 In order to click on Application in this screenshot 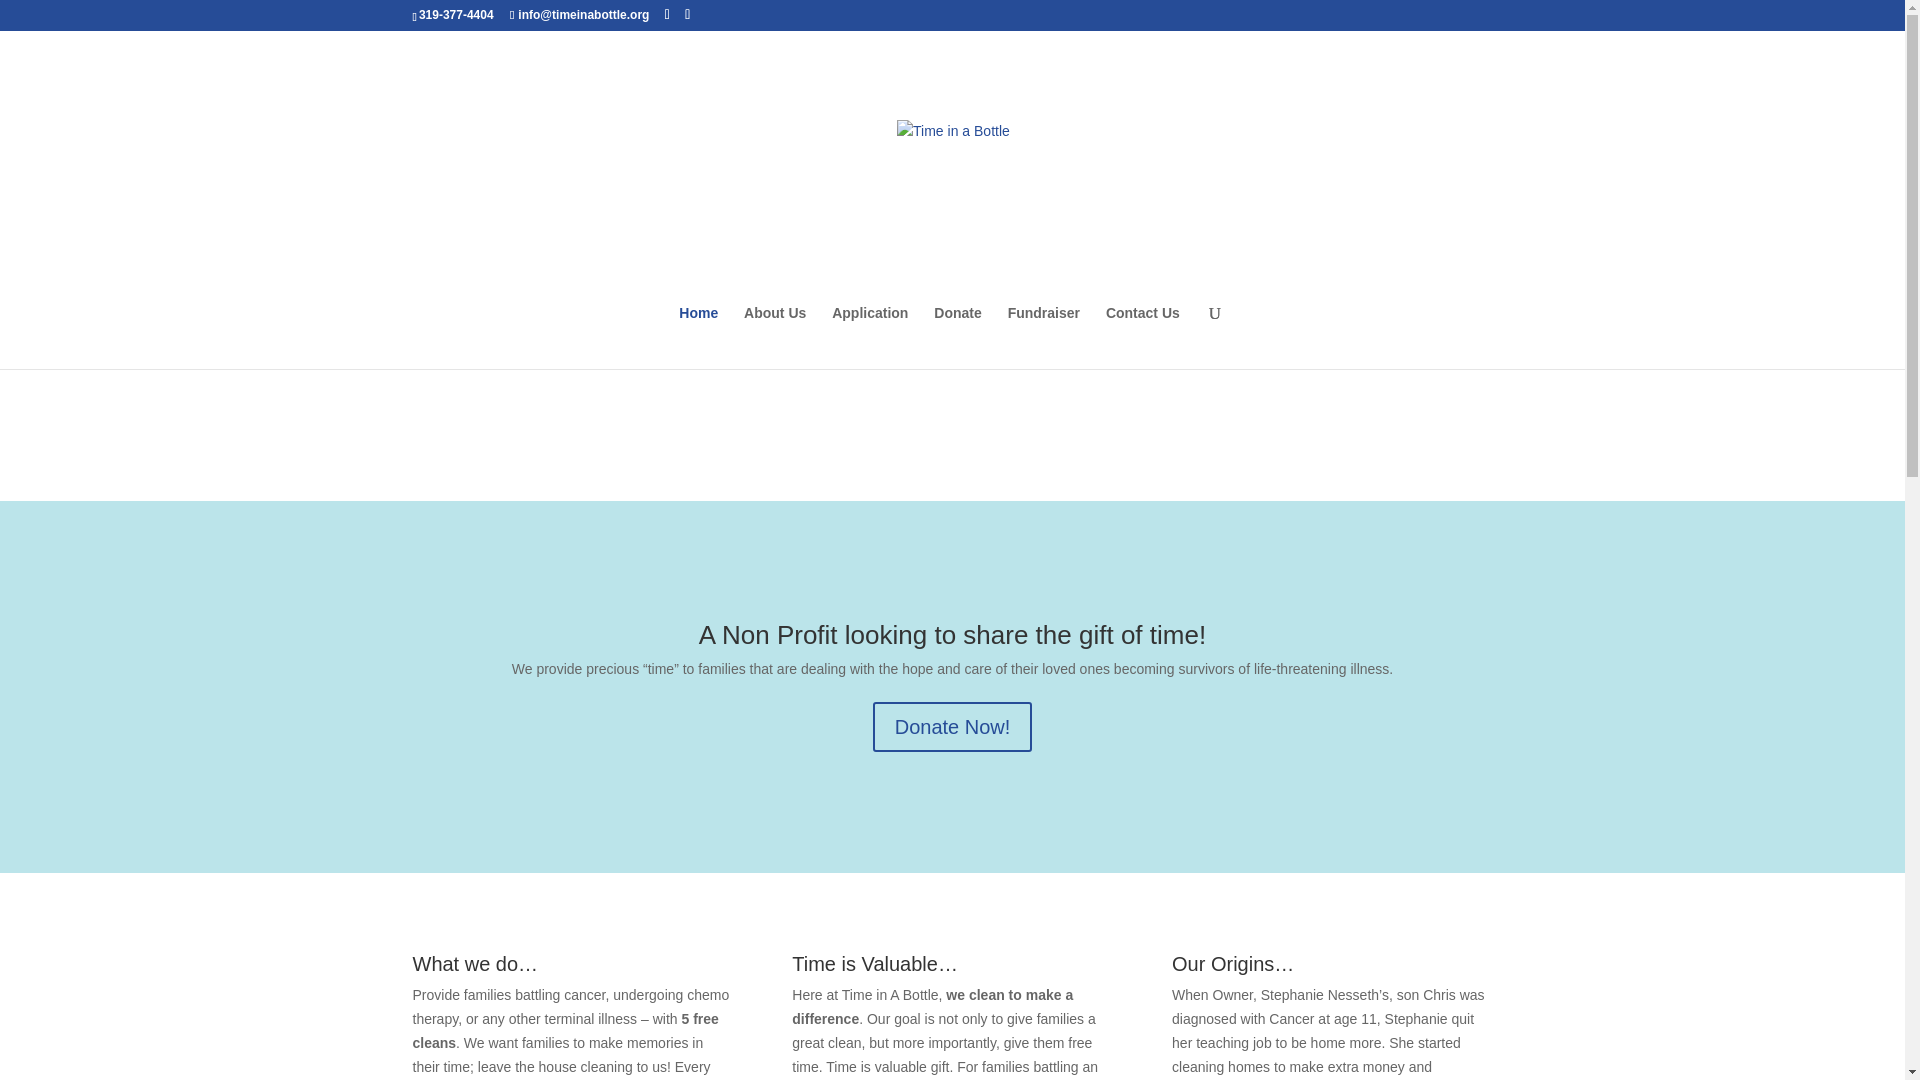, I will do `click(870, 337)`.